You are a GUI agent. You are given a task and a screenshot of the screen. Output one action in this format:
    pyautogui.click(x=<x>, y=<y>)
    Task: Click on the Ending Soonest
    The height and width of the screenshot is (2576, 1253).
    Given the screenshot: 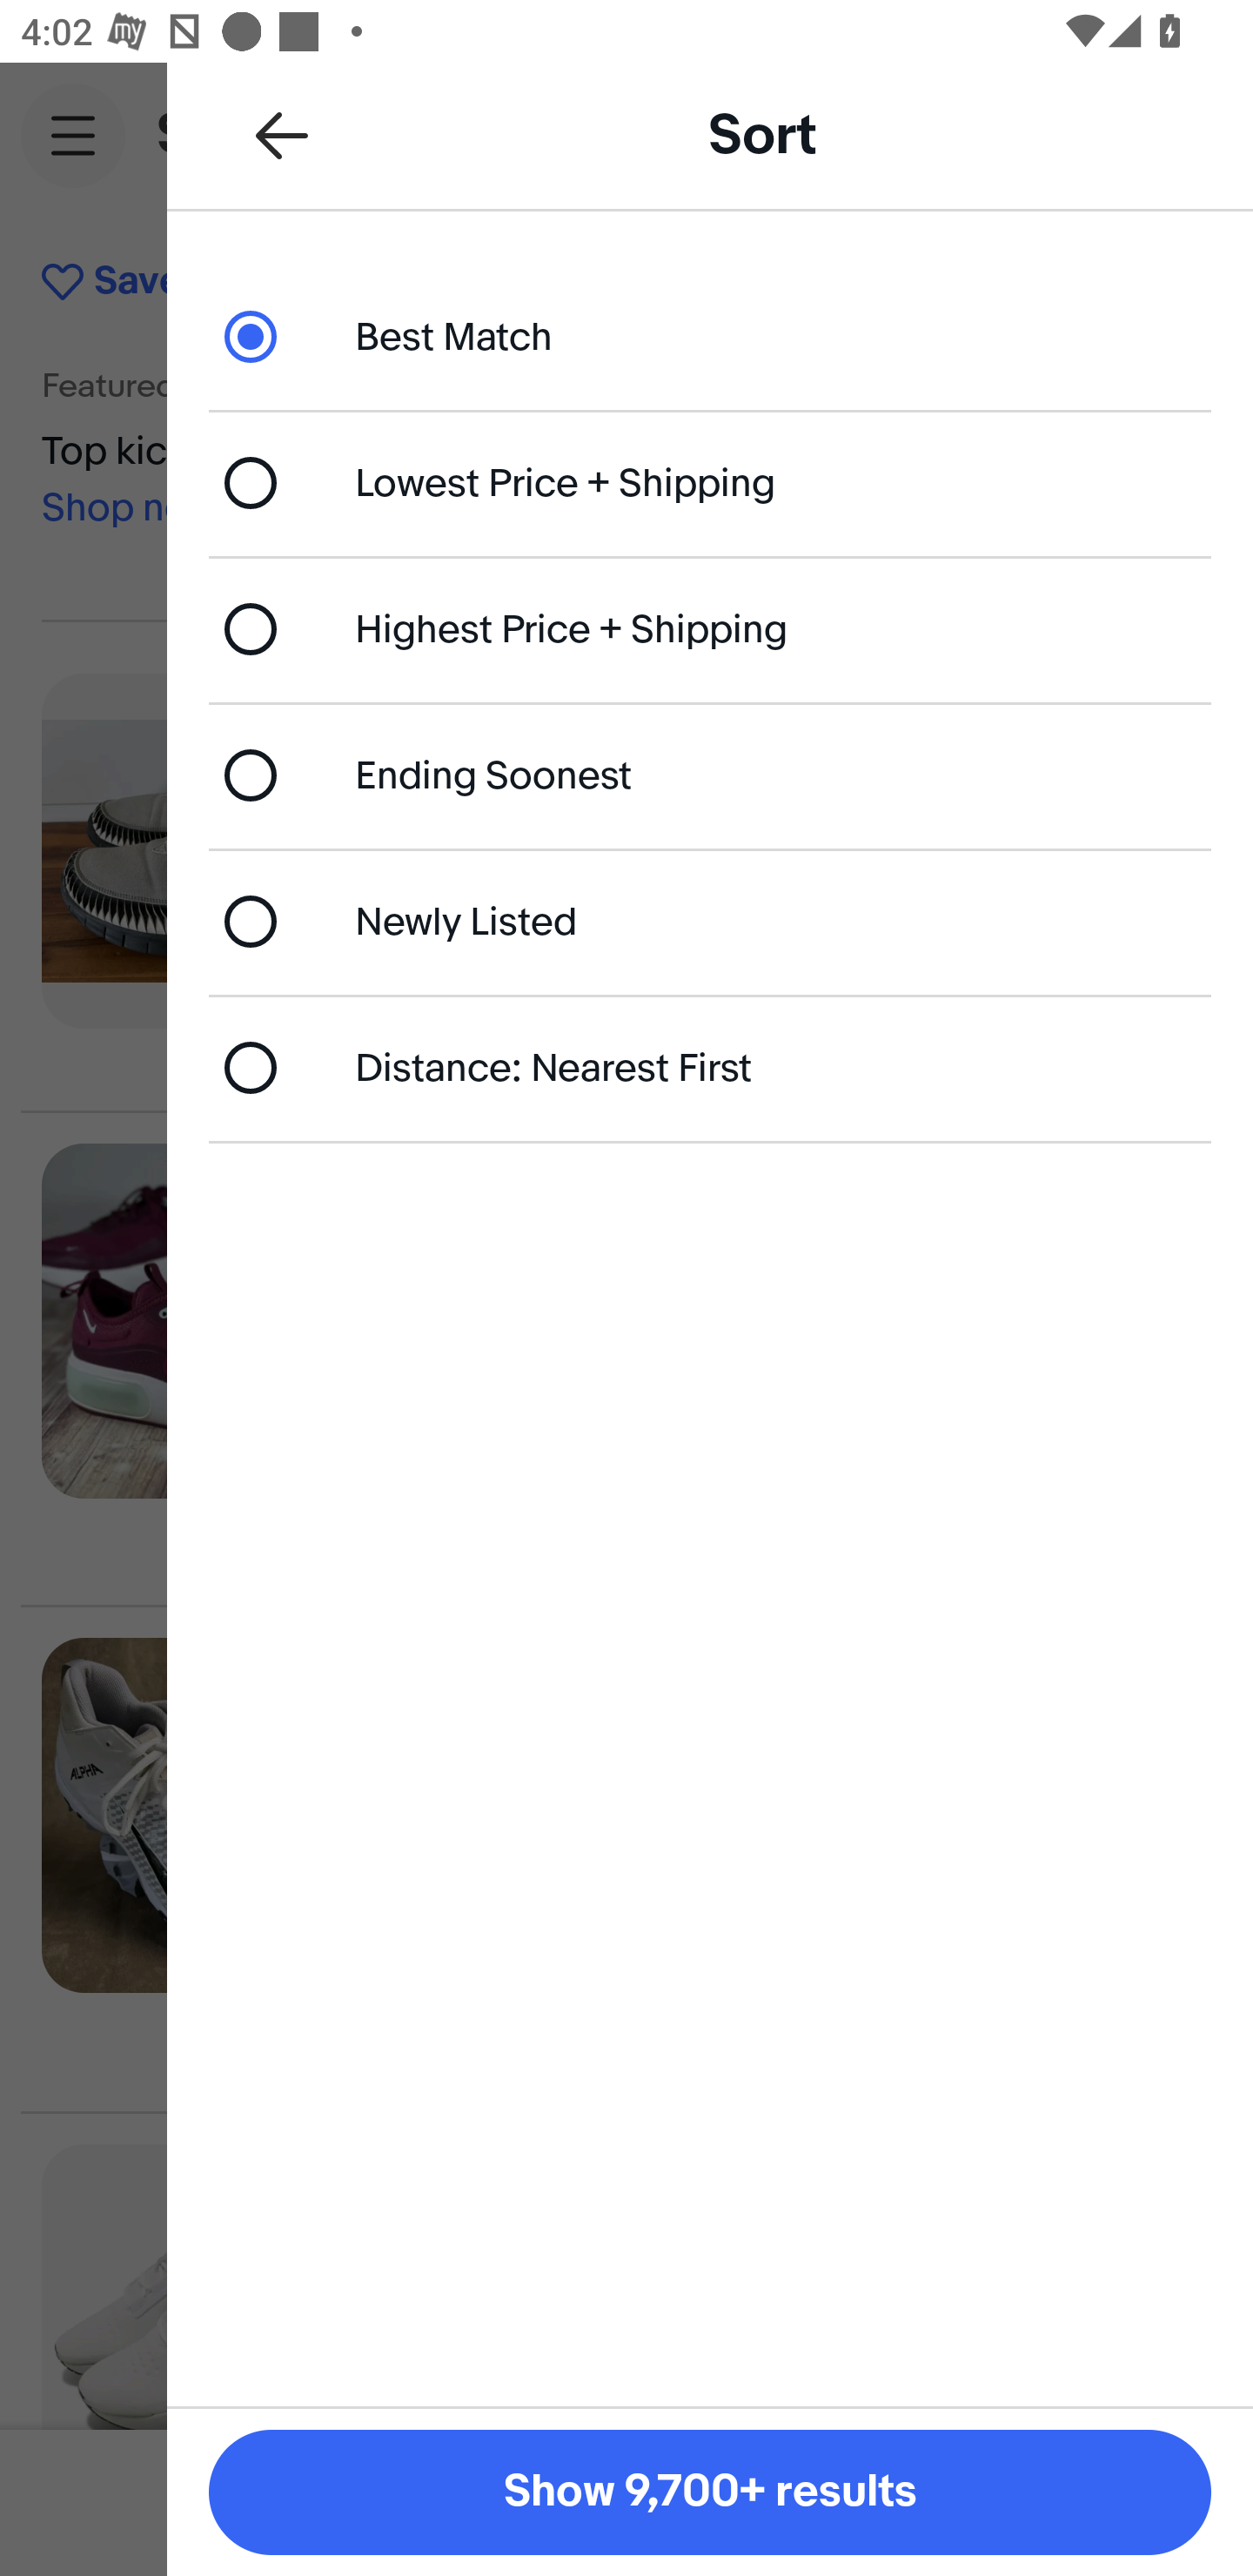 What is the action you would take?
    pyautogui.click(x=710, y=775)
    